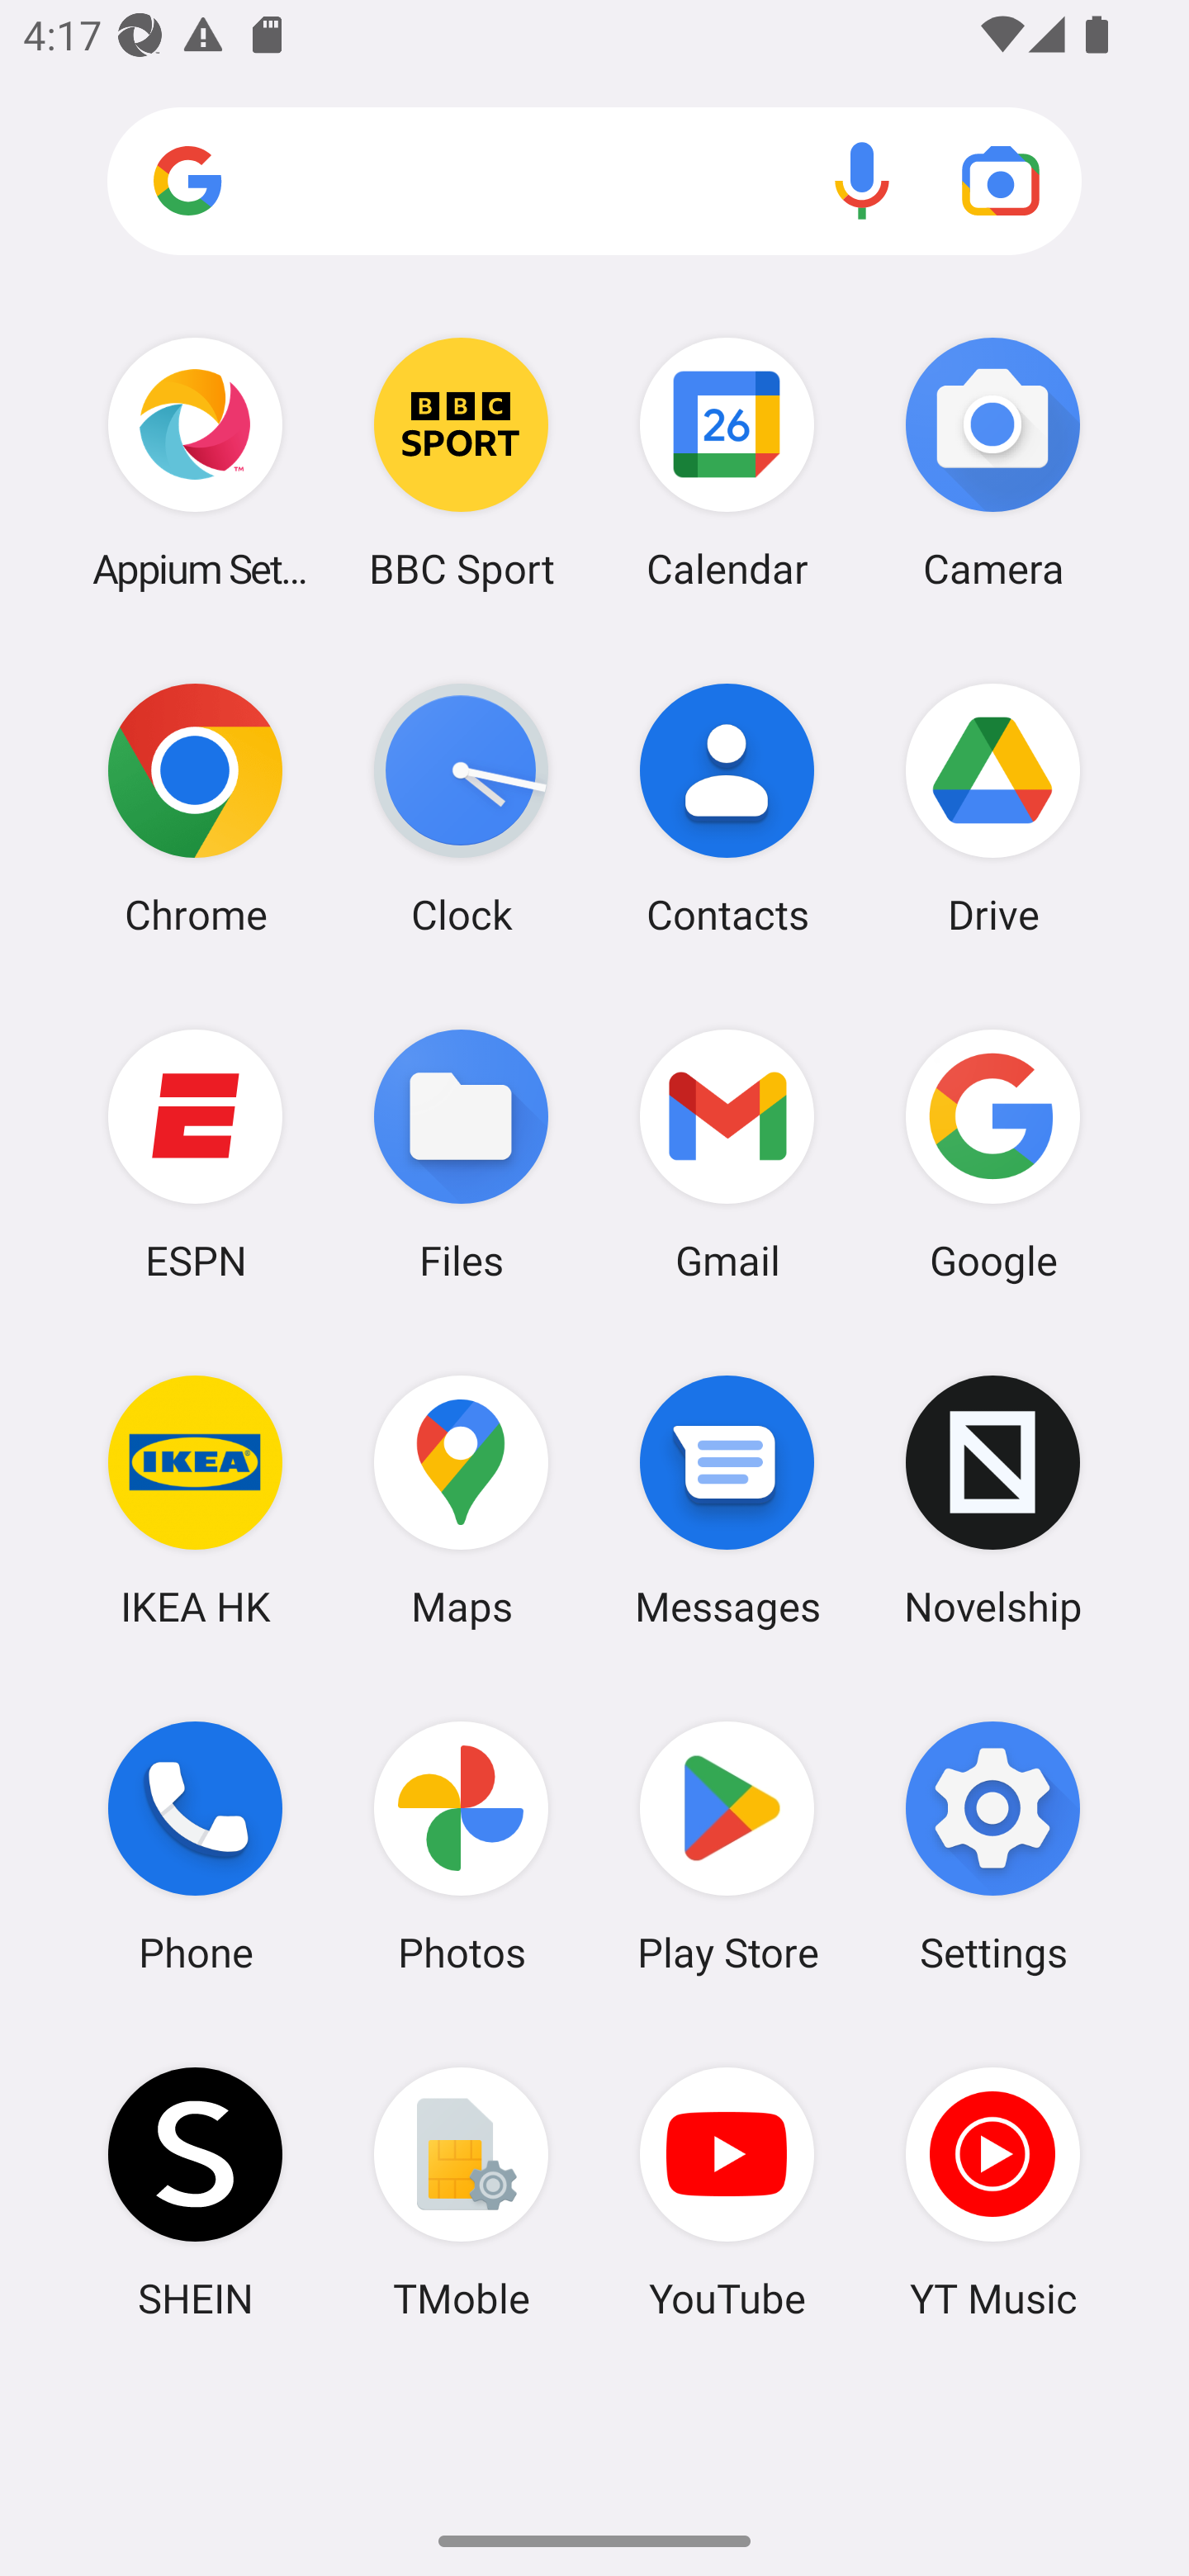  I want to click on Novelship, so click(992, 1500).